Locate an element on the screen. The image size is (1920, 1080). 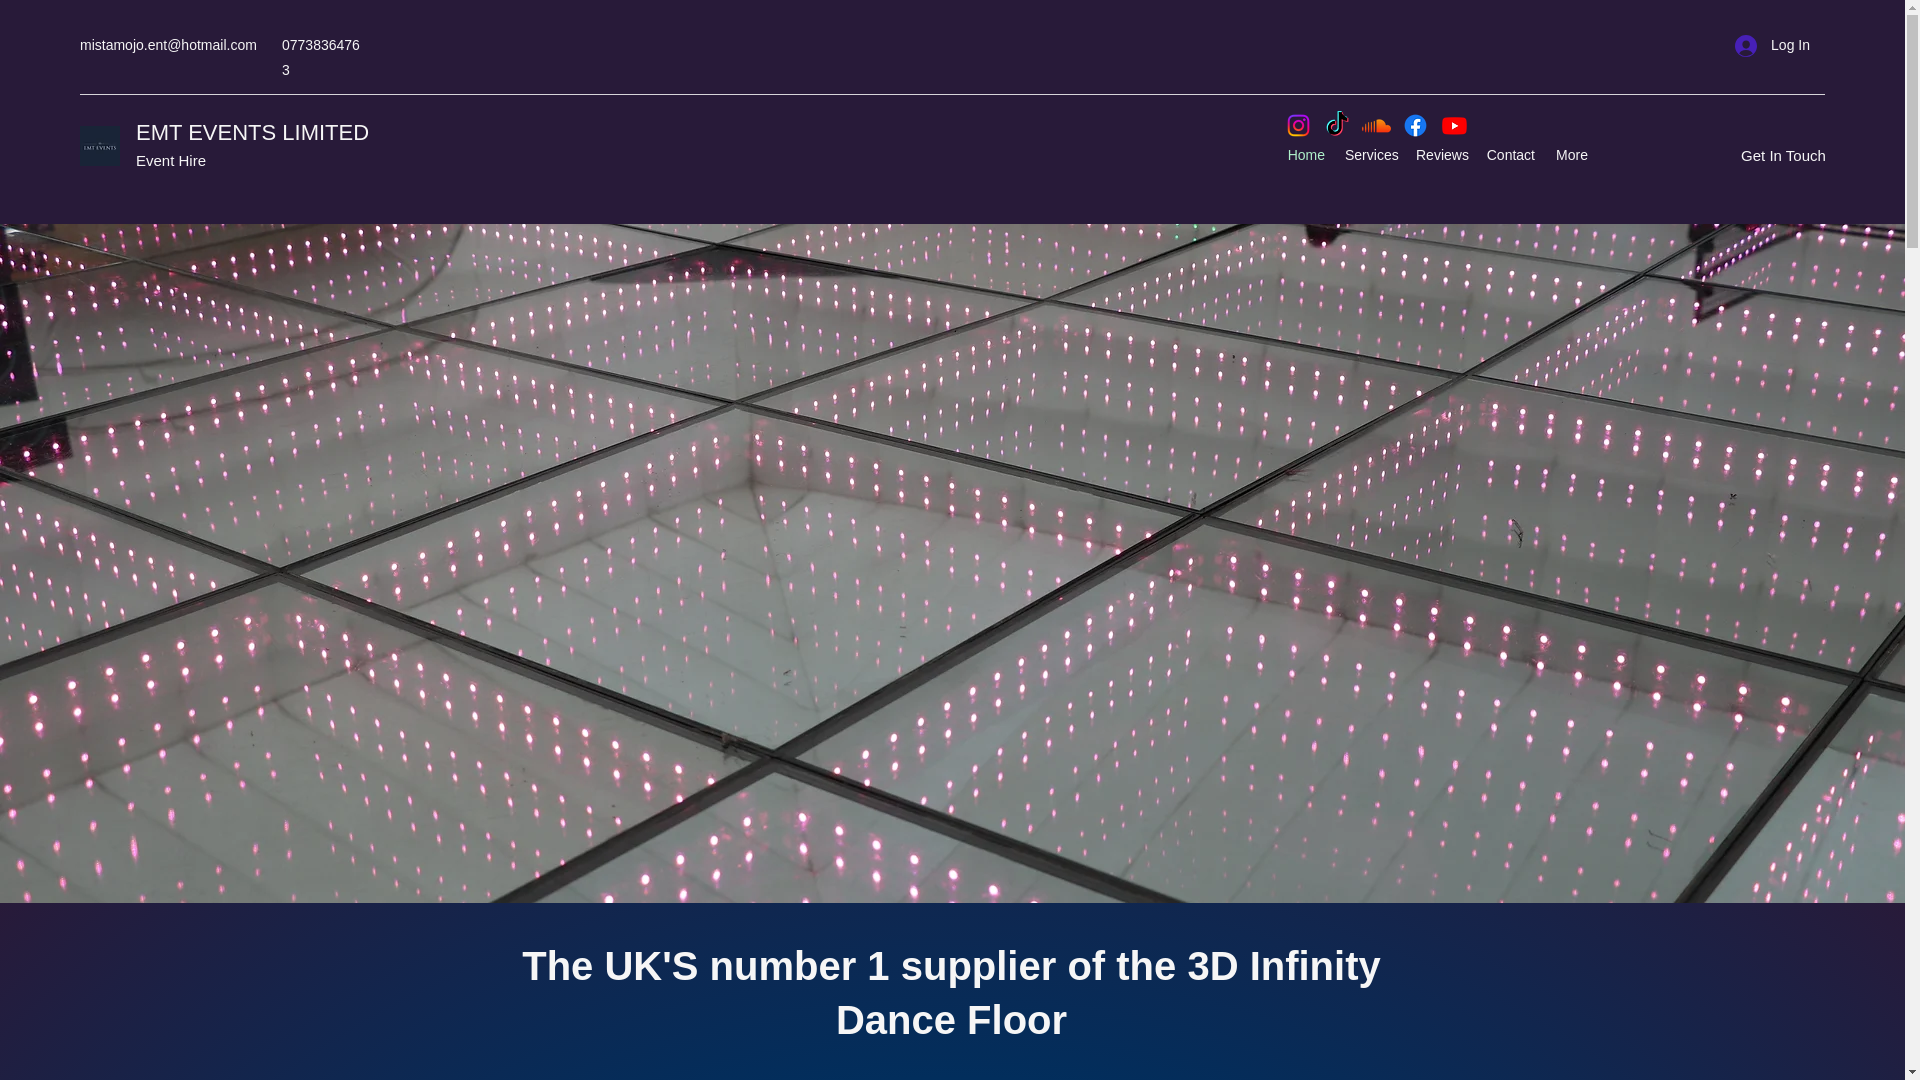
Reviews is located at coordinates (1440, 154).